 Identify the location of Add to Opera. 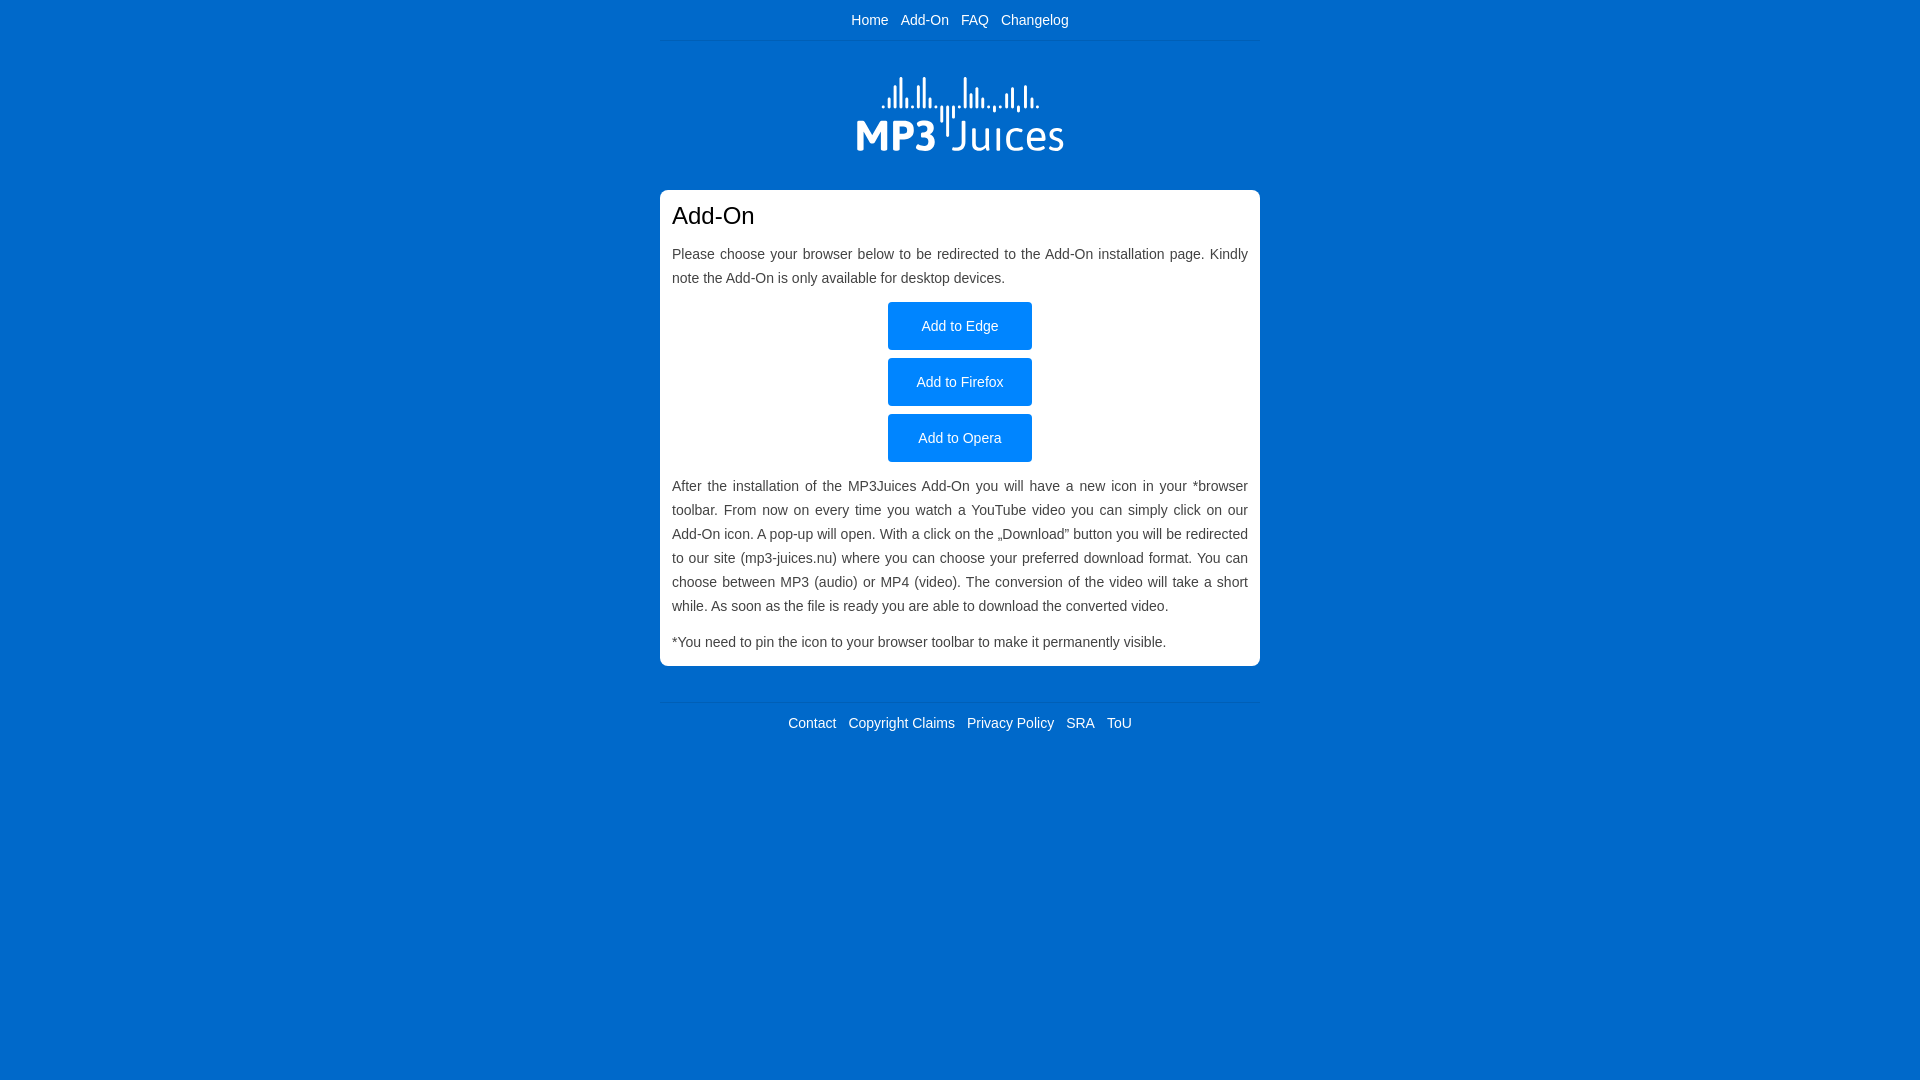
(960, 438).